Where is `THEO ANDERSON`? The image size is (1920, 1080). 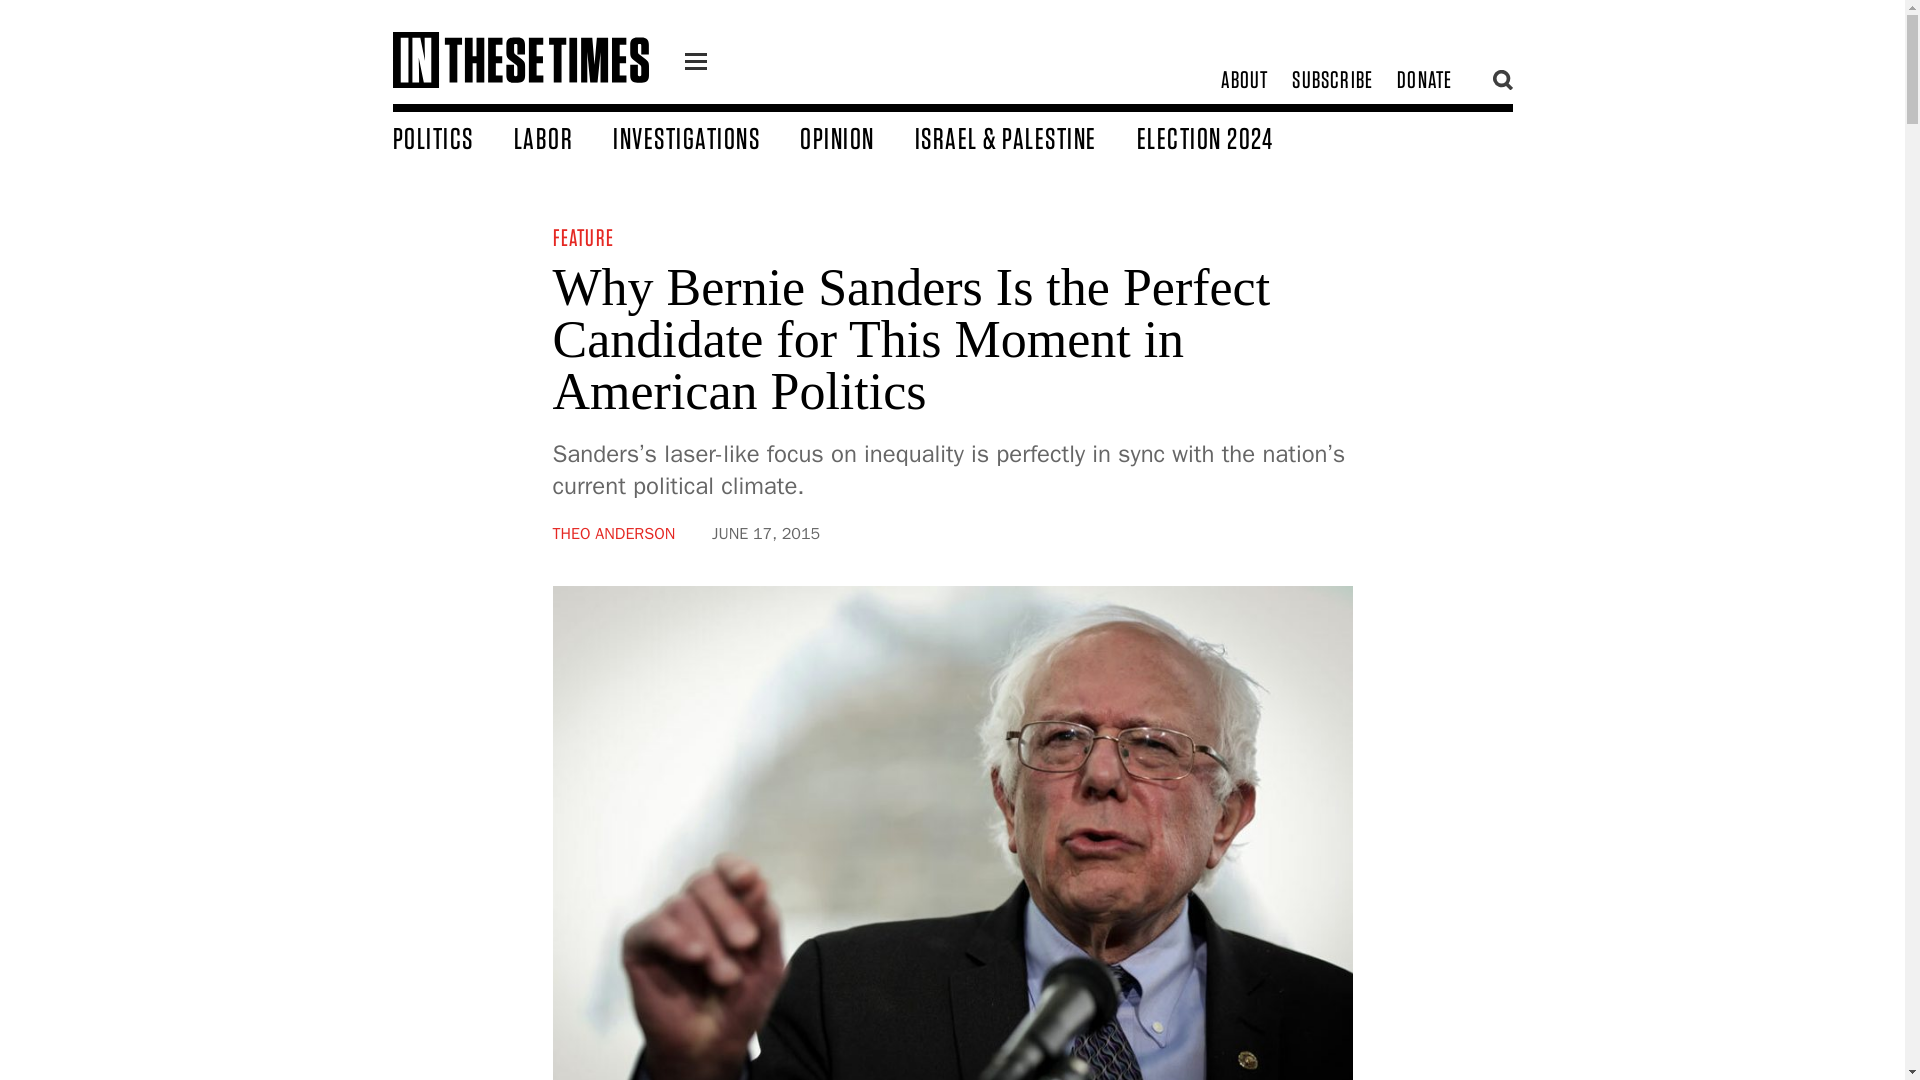
THEO ANDERSON is located at coordinates (614, 534).